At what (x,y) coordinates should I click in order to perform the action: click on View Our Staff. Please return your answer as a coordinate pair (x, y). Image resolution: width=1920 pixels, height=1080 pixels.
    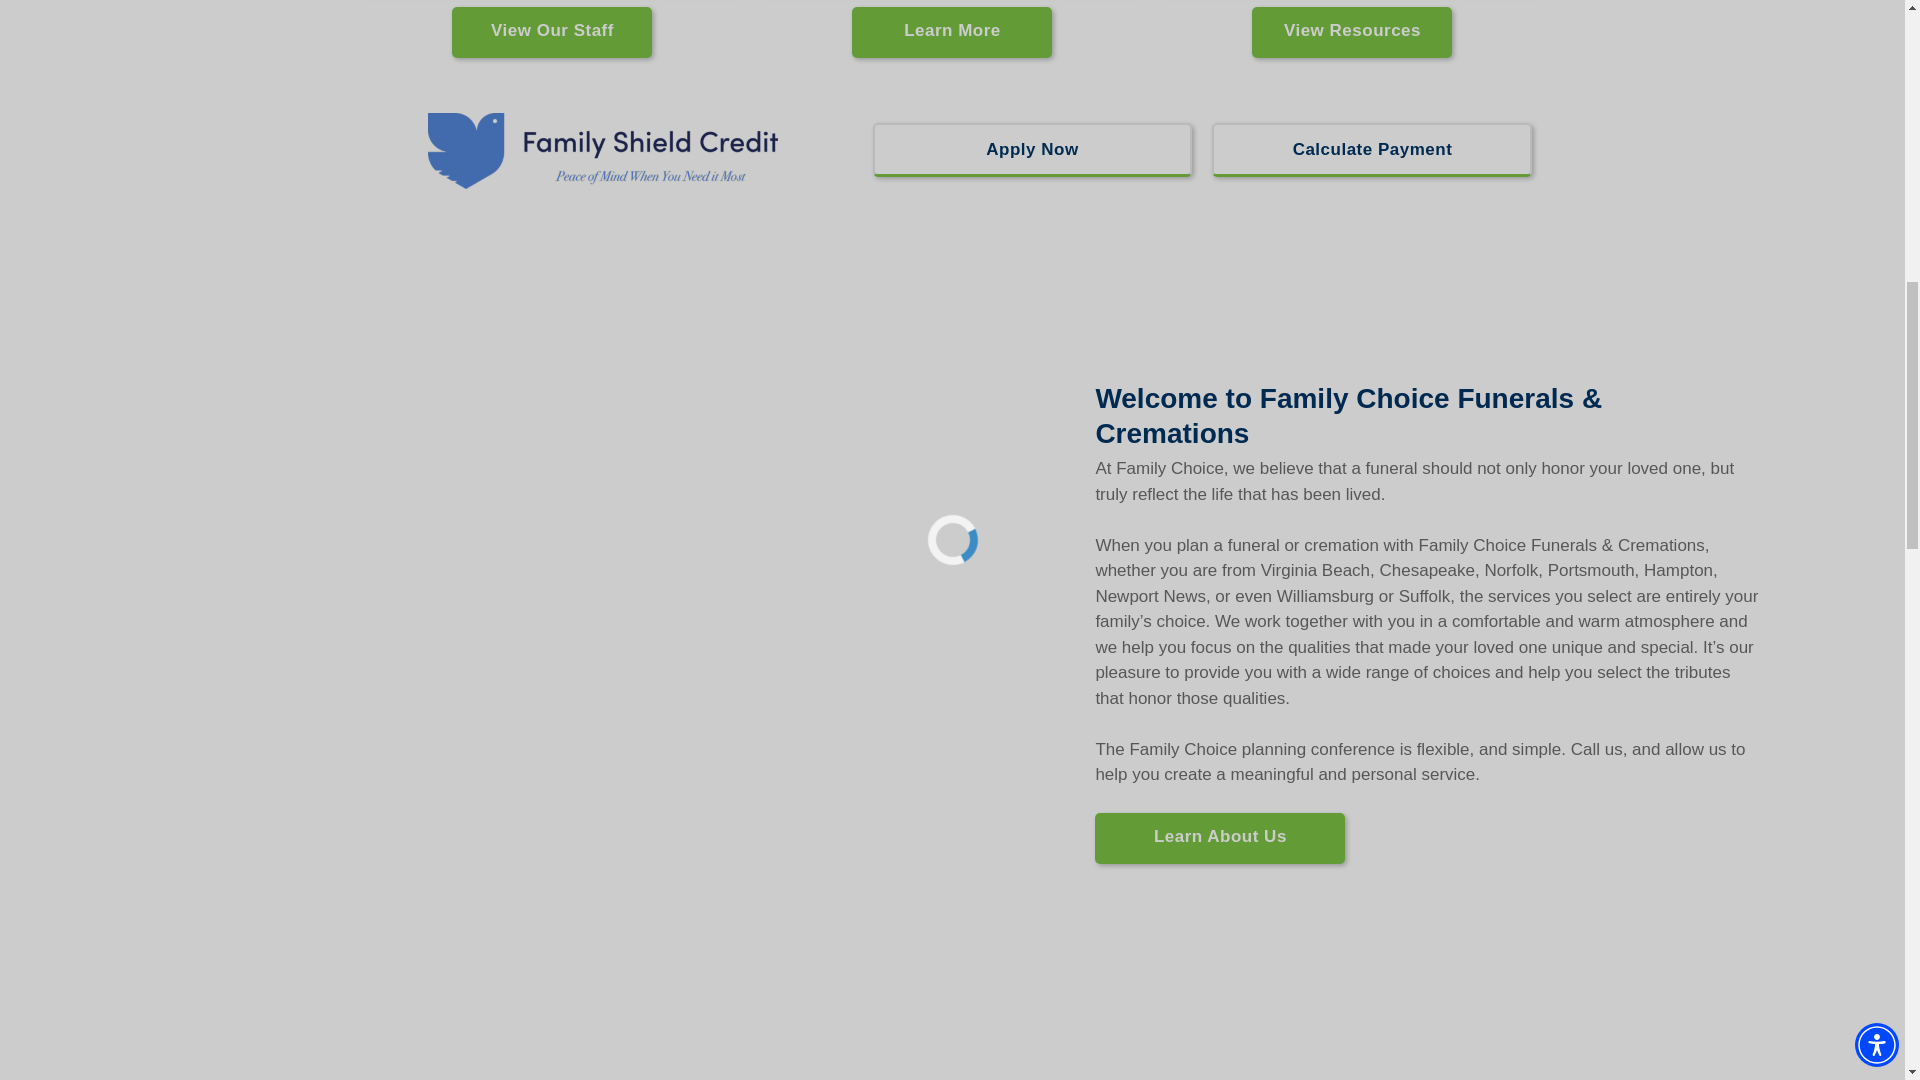
    Looking at the image, I should click on (552, 32).